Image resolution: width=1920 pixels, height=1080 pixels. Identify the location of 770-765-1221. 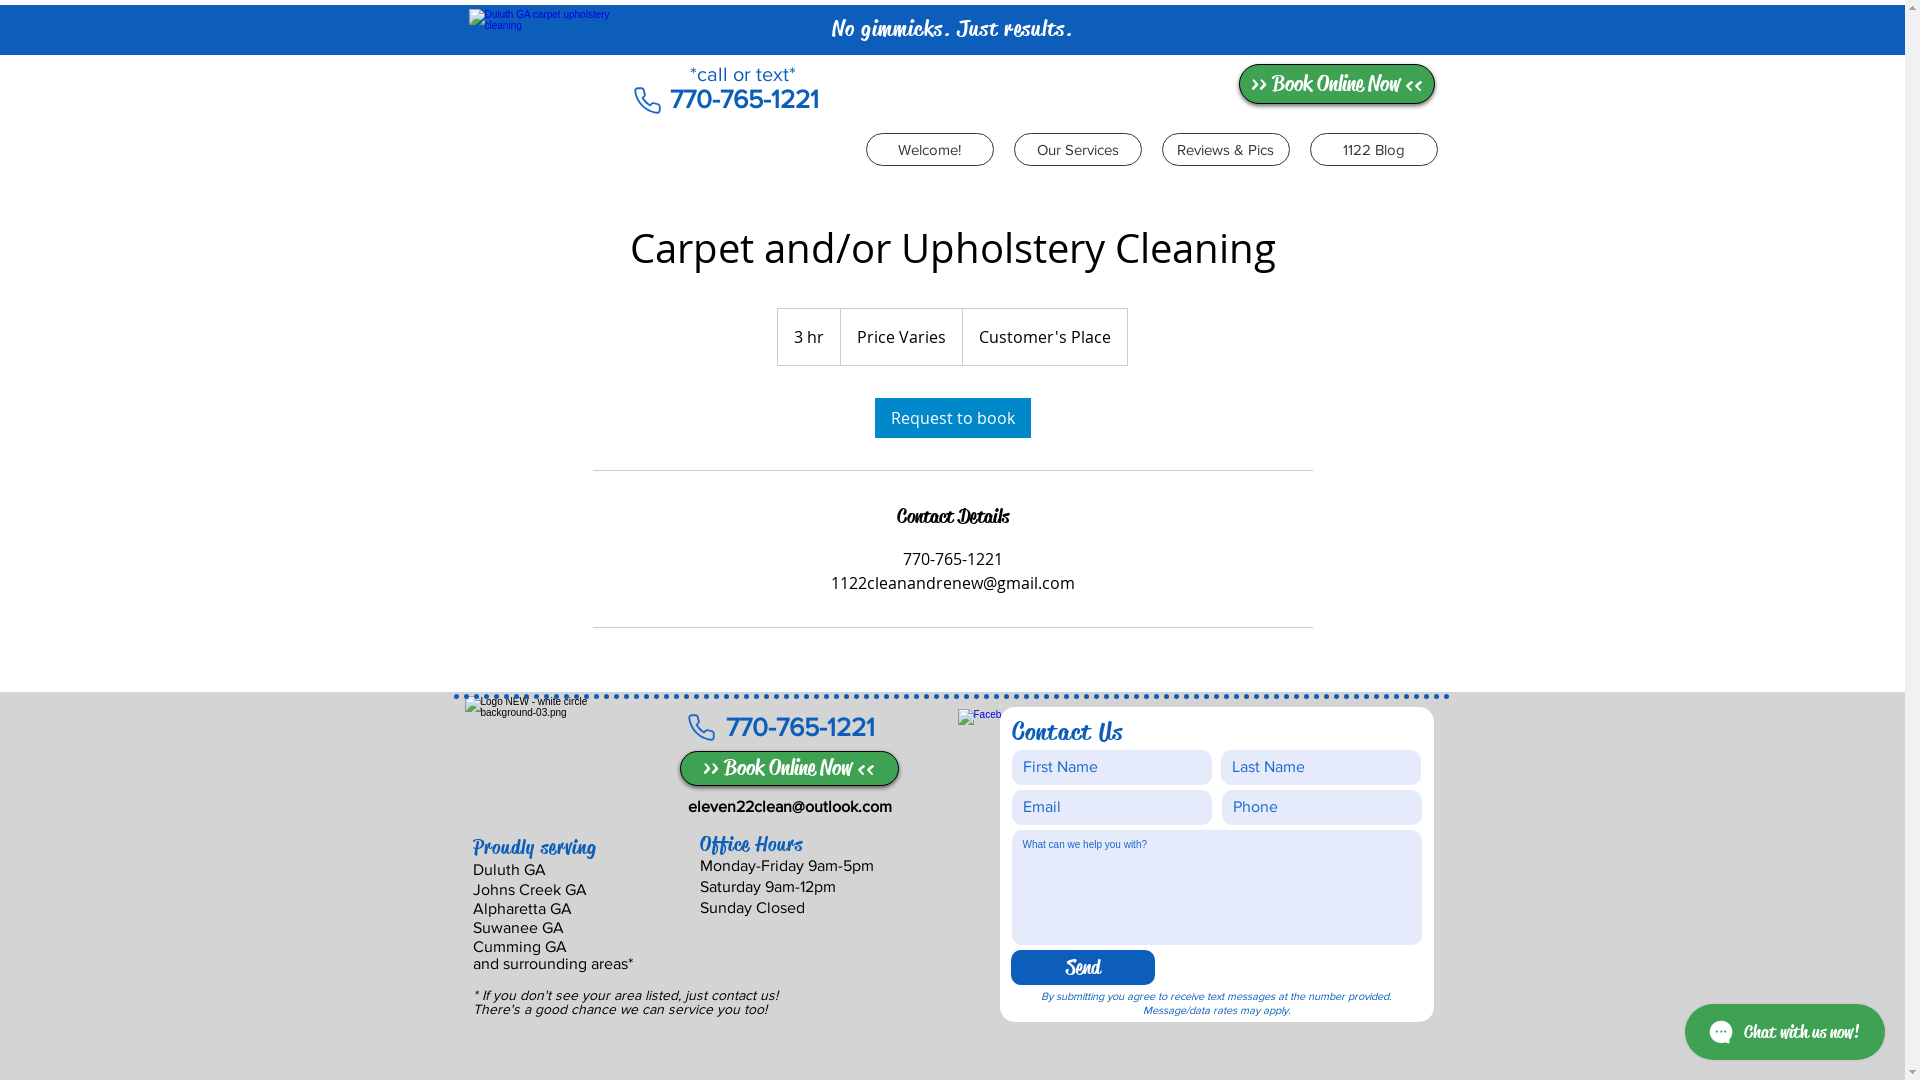
(800, 727).